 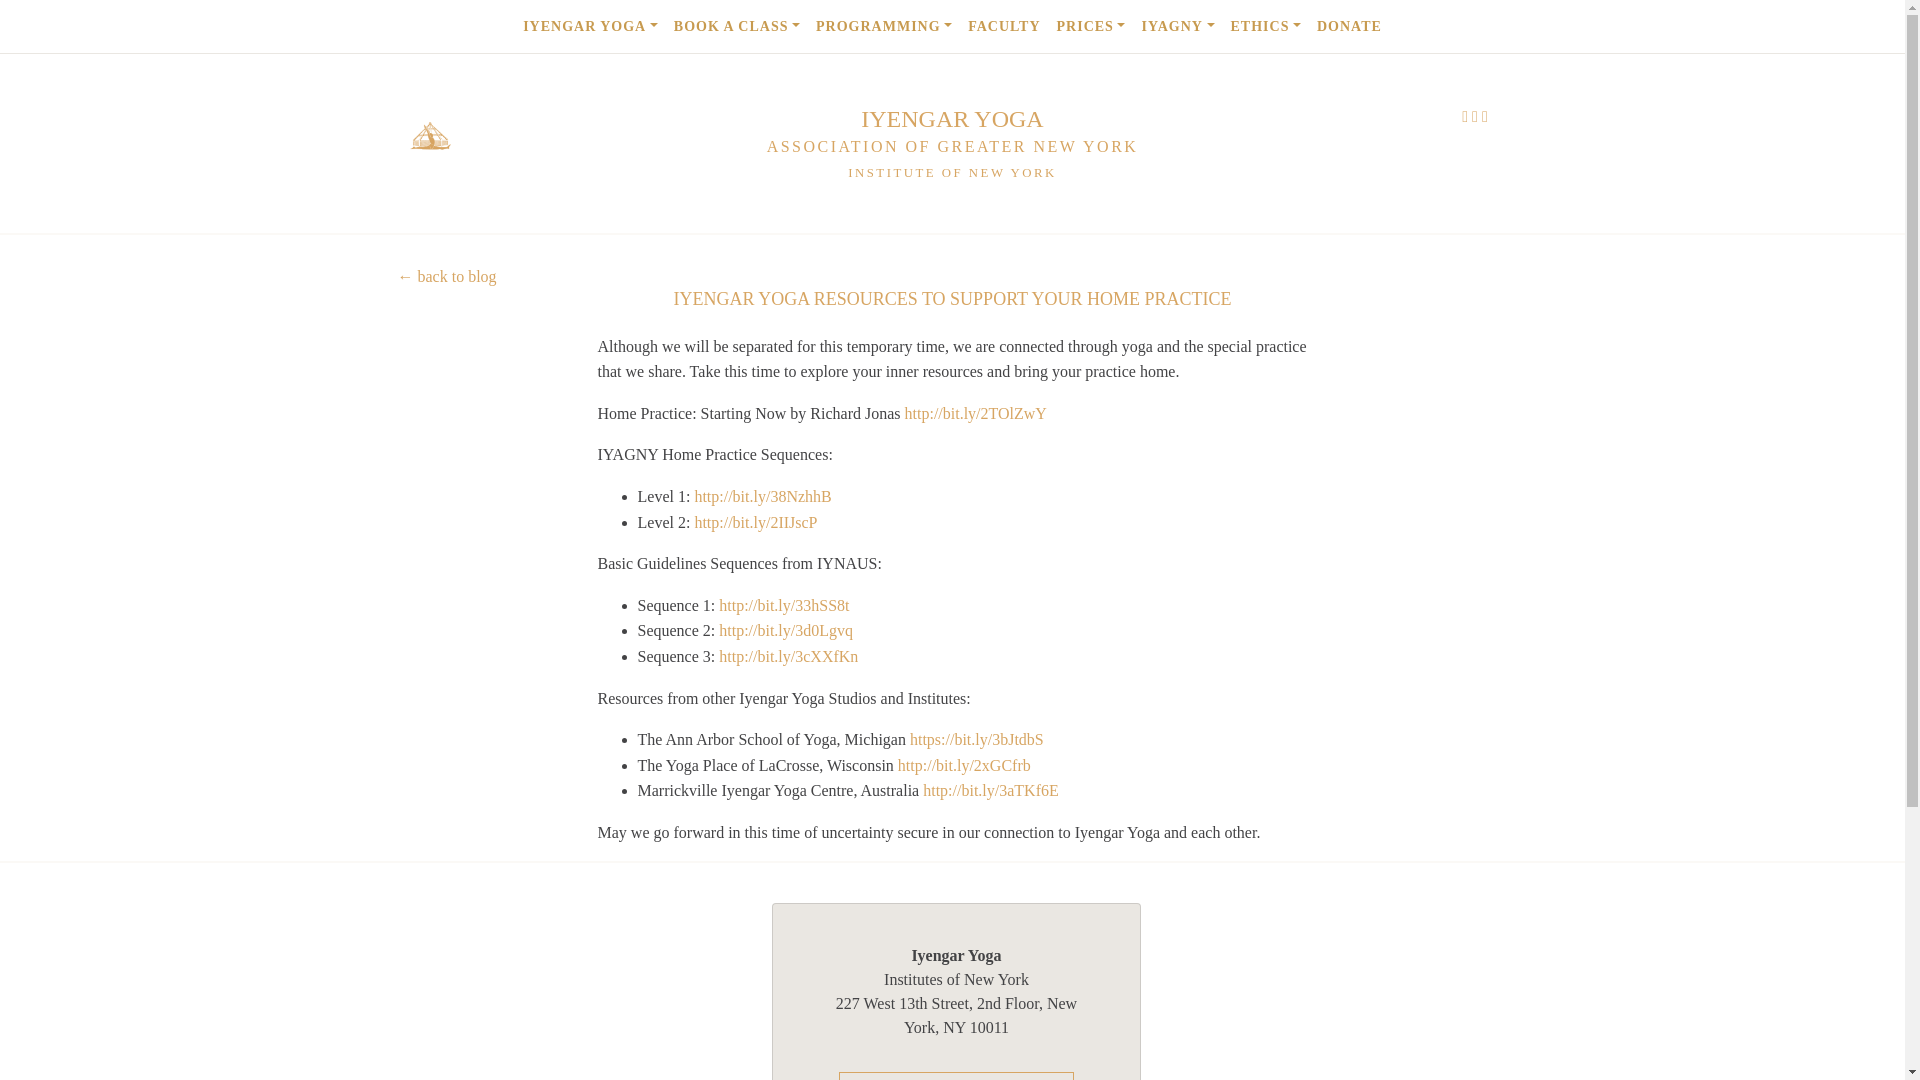 What do you see at coordinates (1004, 26) in the screenshot?
I see `FACULTY` at bounding box center [1004, 26].